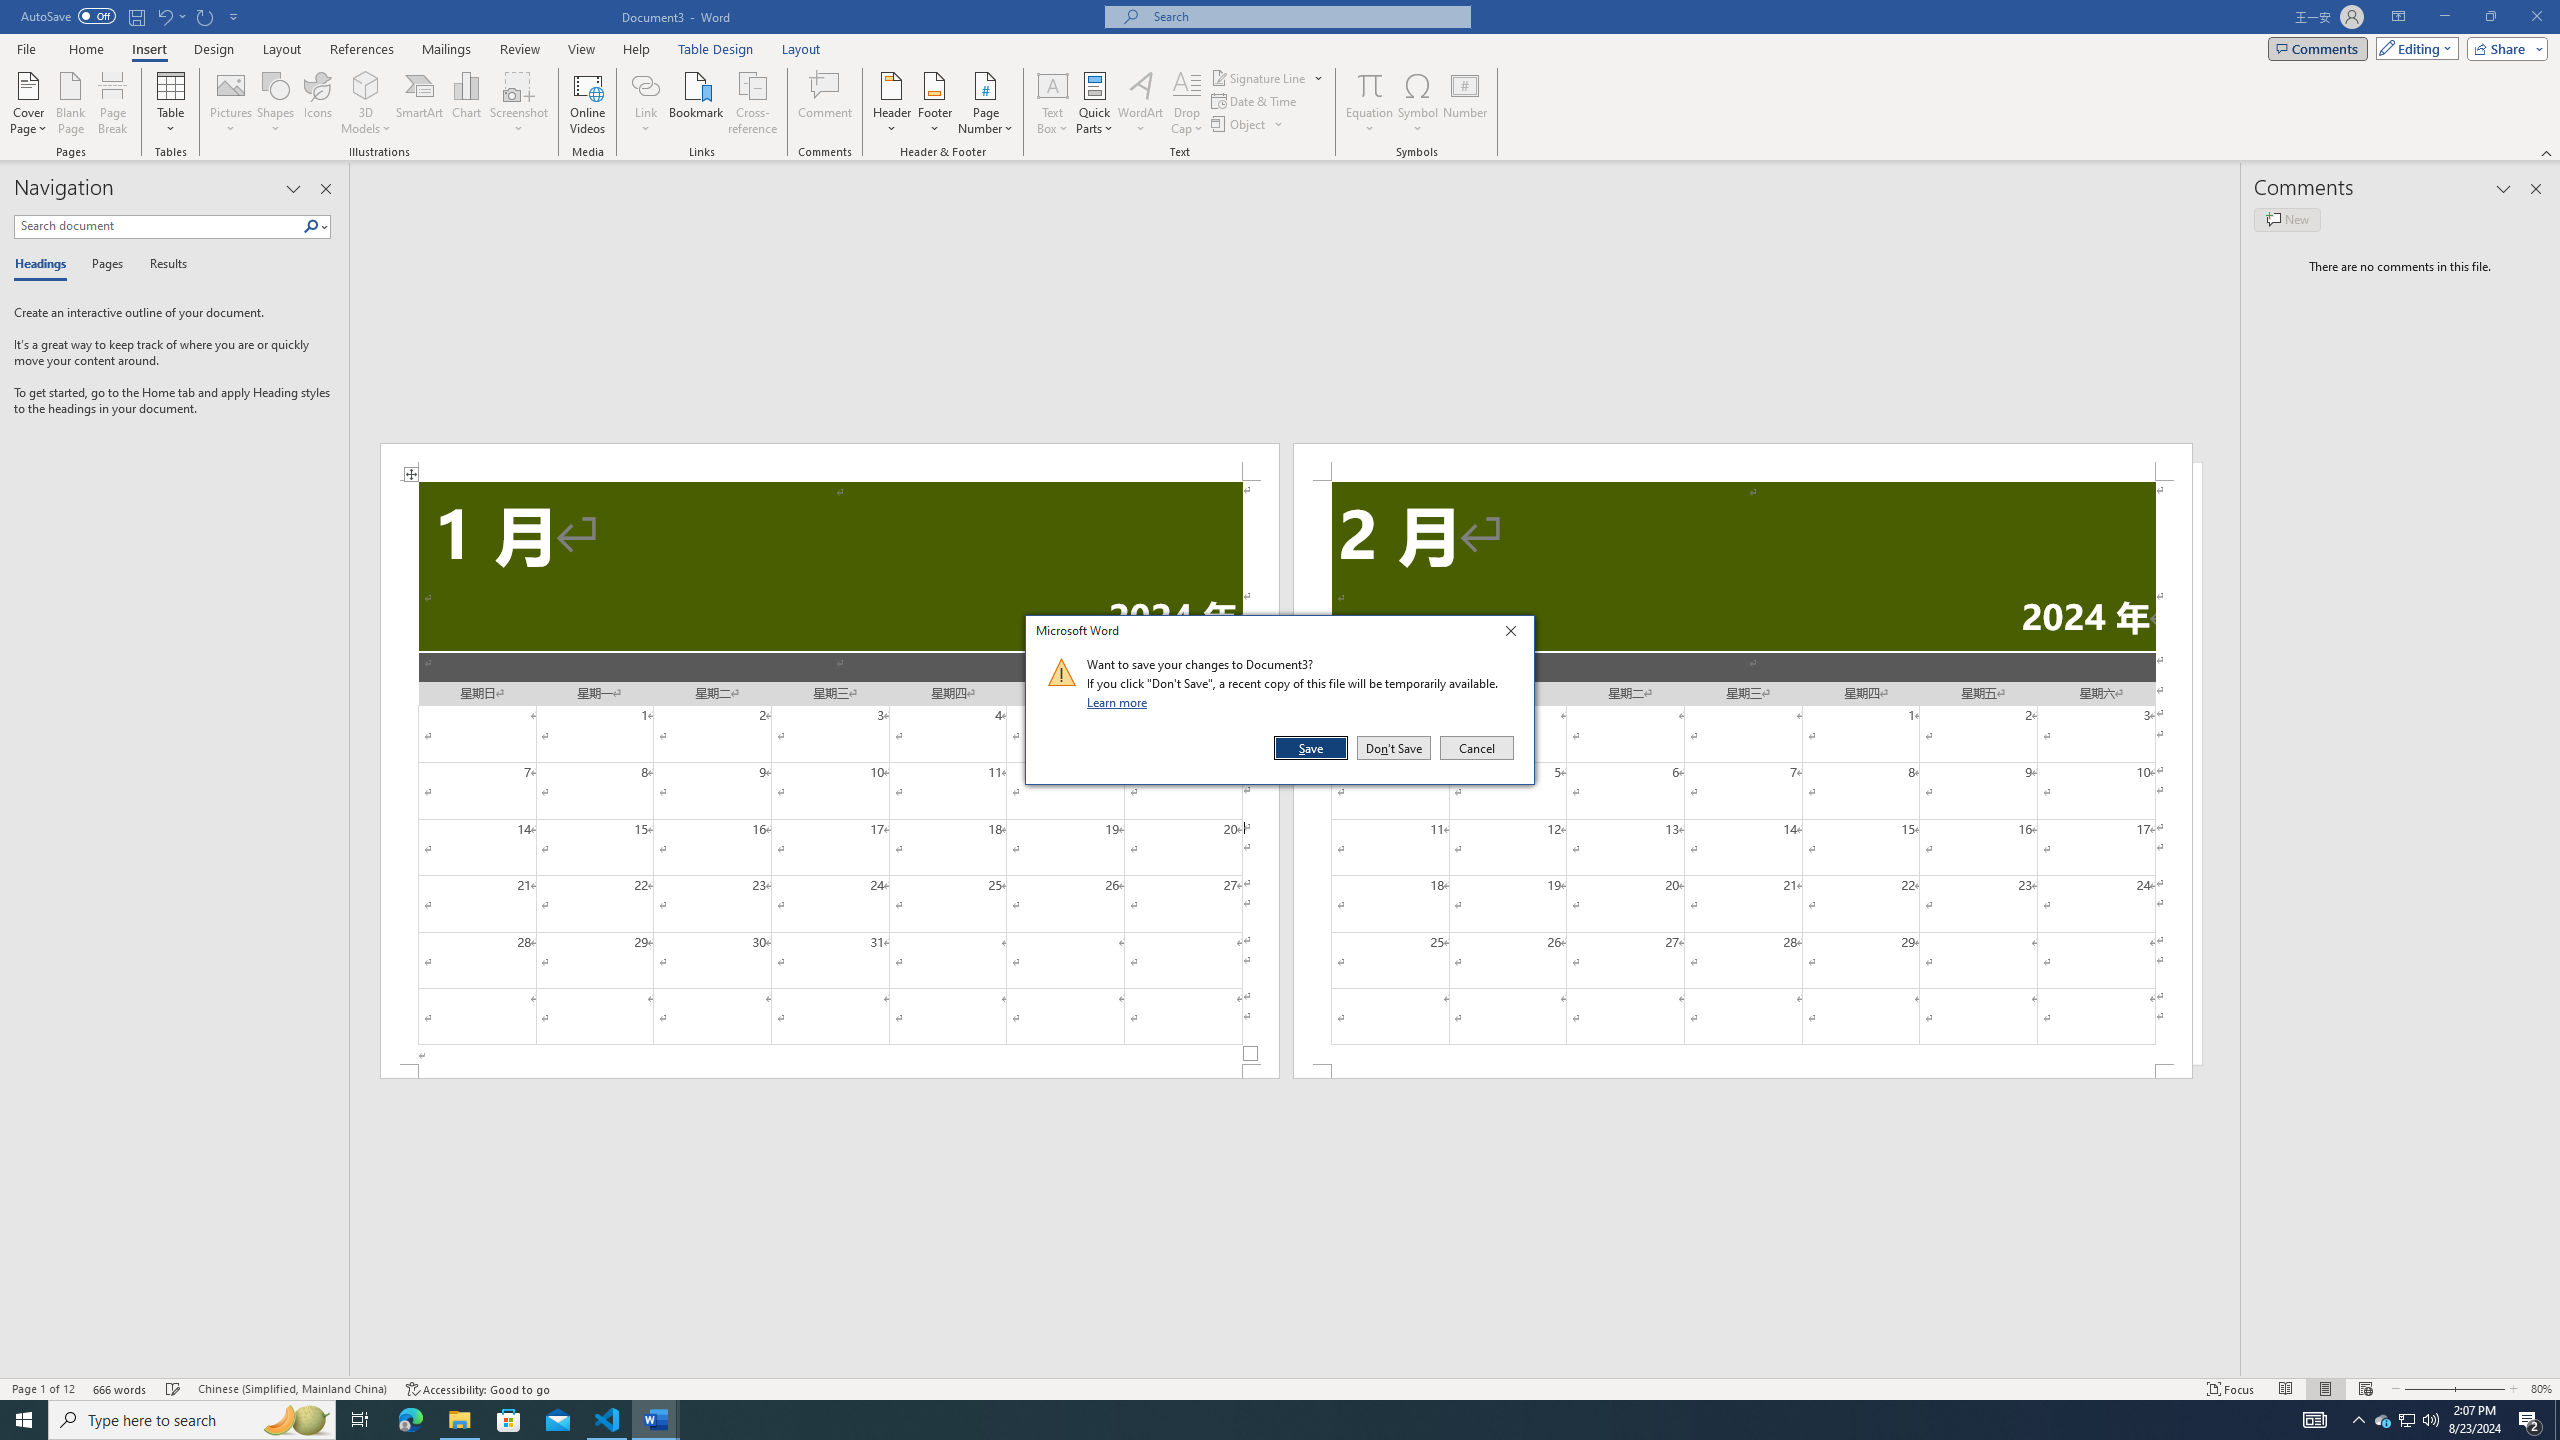  Describe the element at coordinates (2530, 1420) in the screenshot. I see `Action Center, 2 new notifications` at that location.